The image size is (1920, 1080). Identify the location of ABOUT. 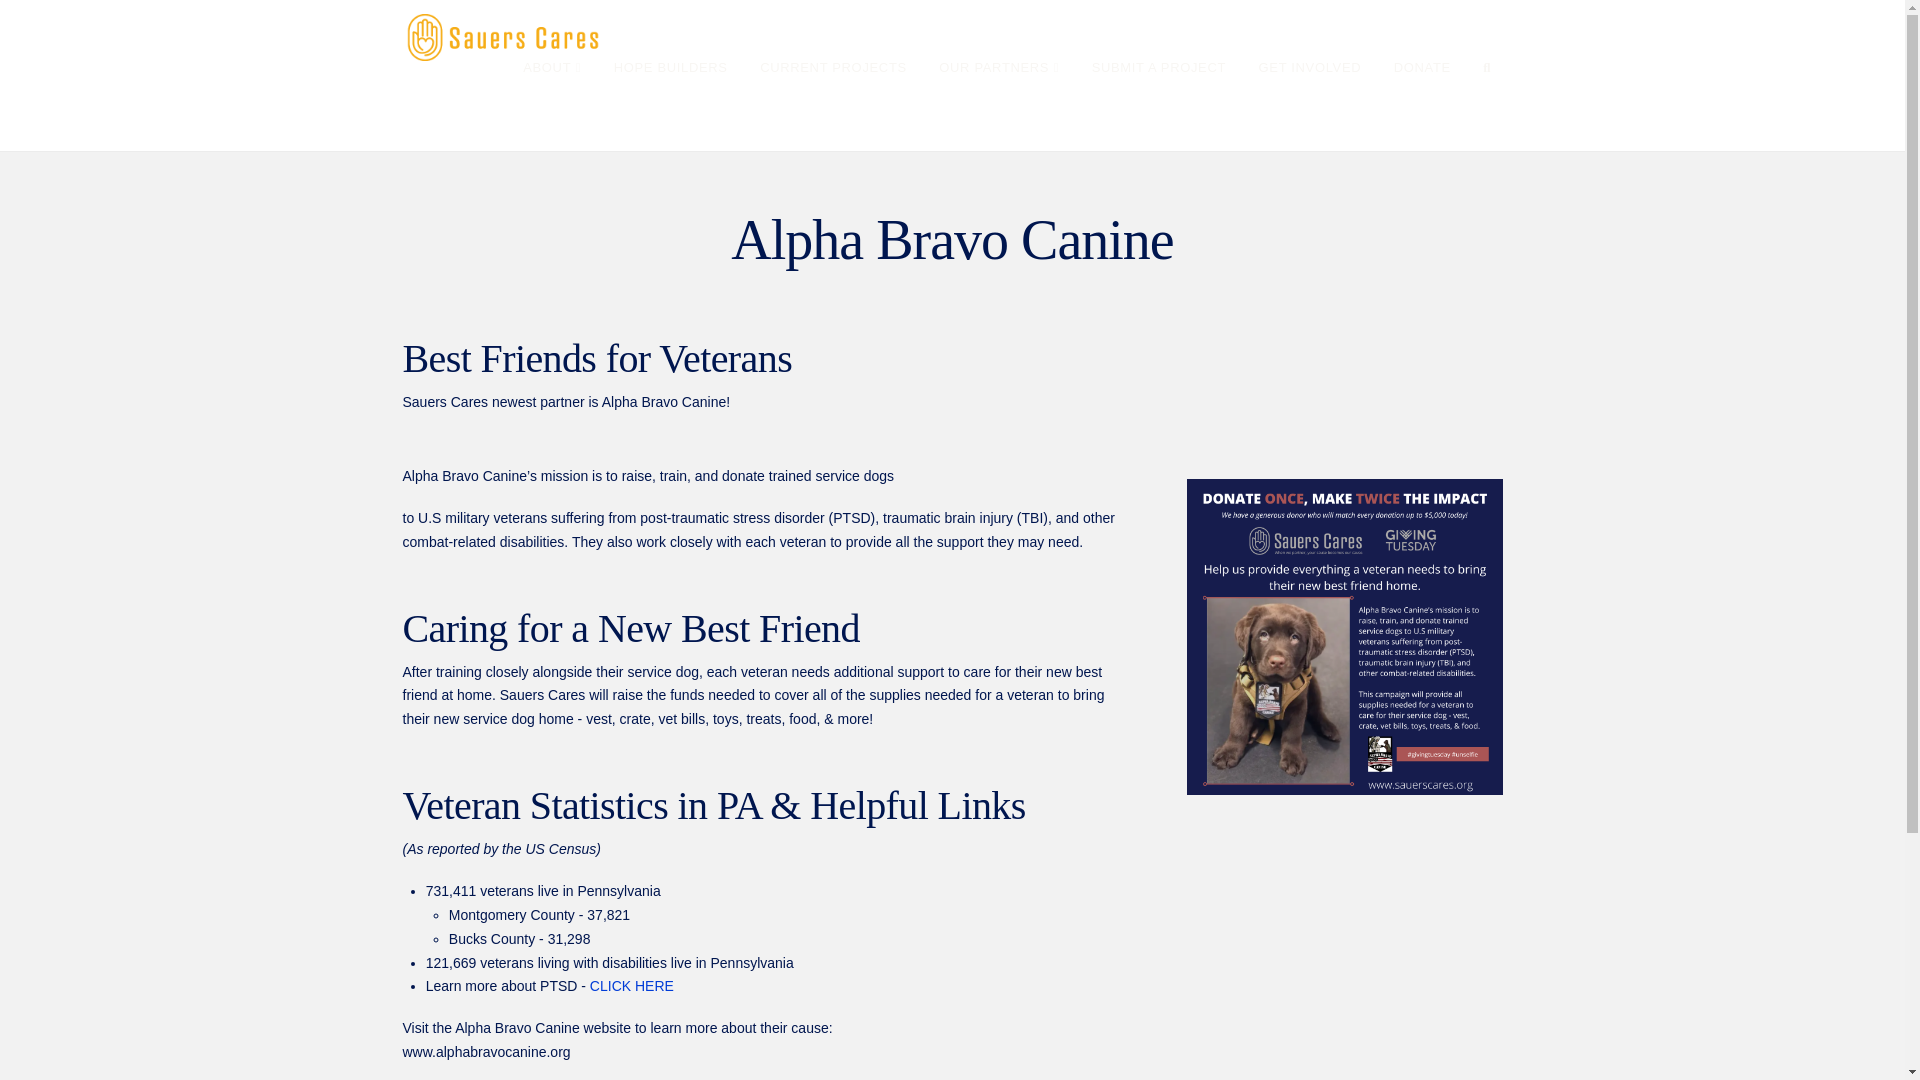
(552, 106).